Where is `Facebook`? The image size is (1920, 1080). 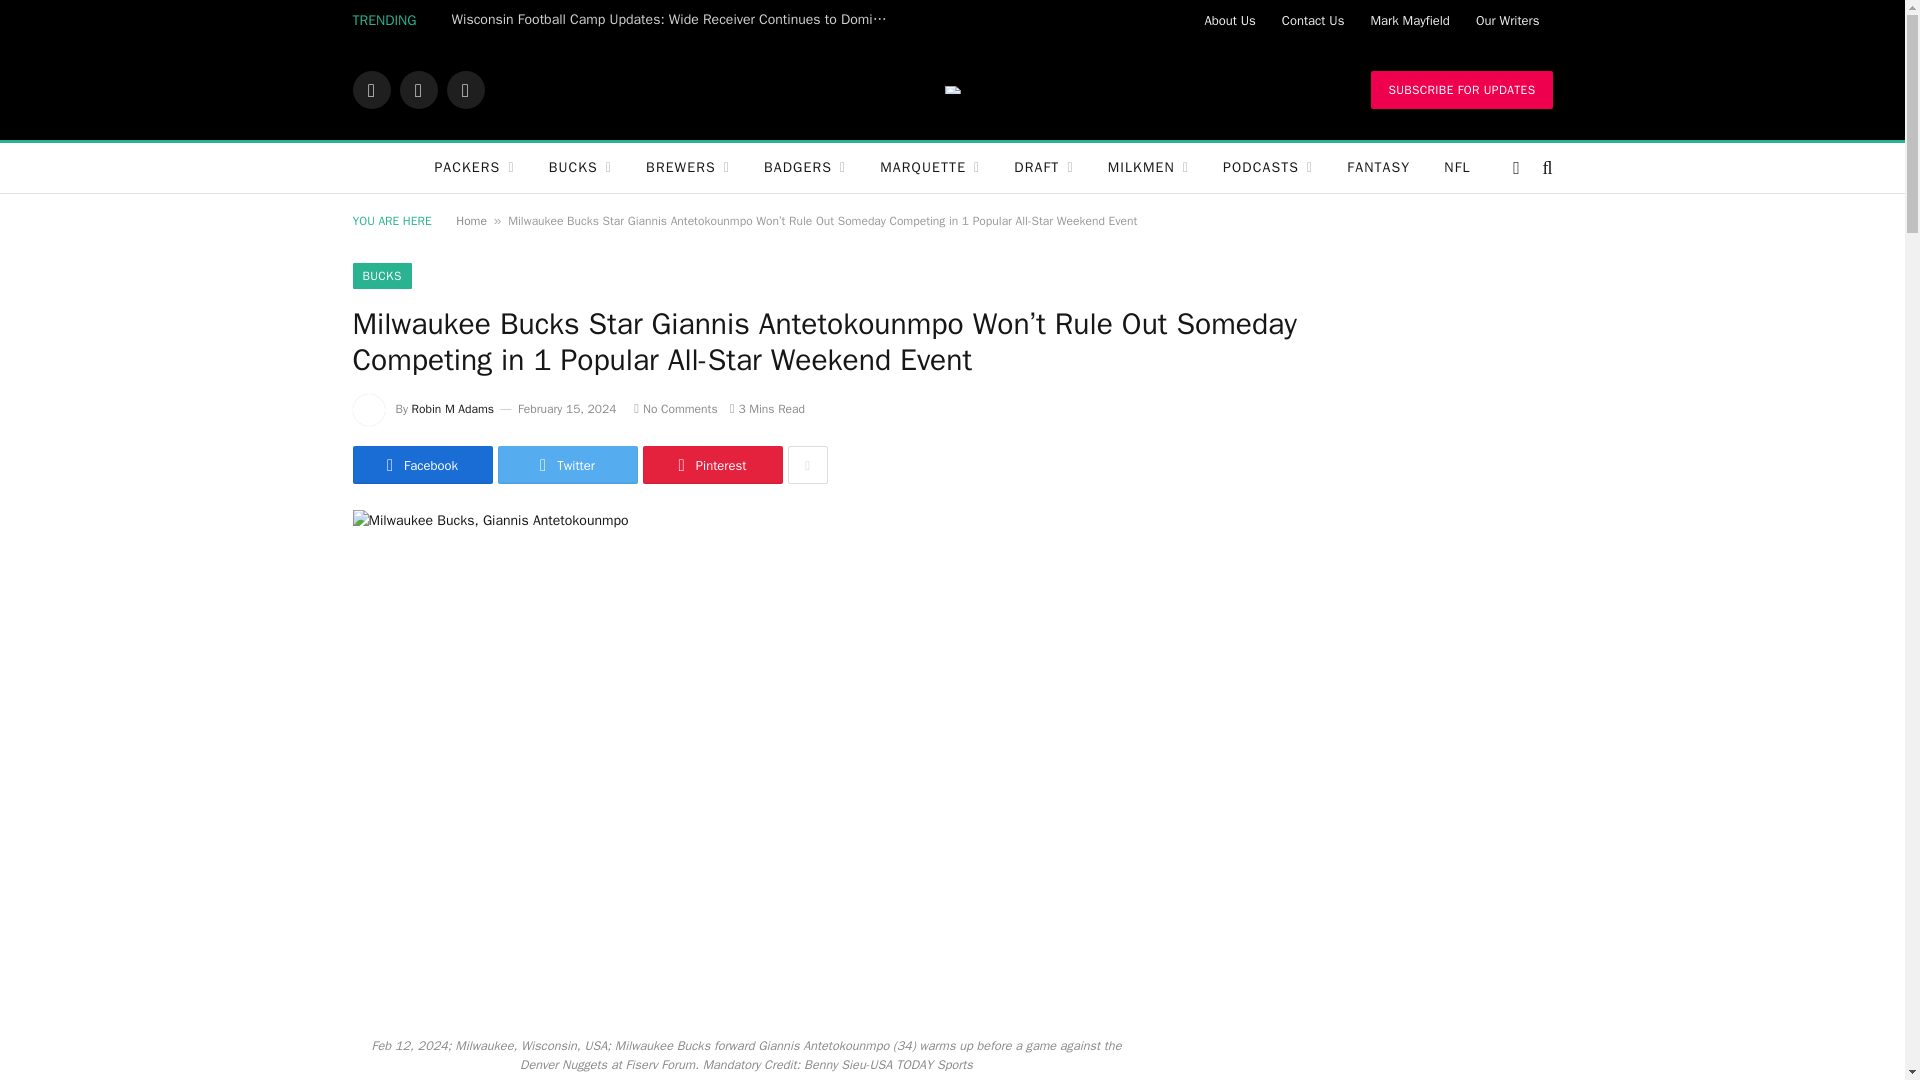
Facebook is located at coordinates (370, 90).